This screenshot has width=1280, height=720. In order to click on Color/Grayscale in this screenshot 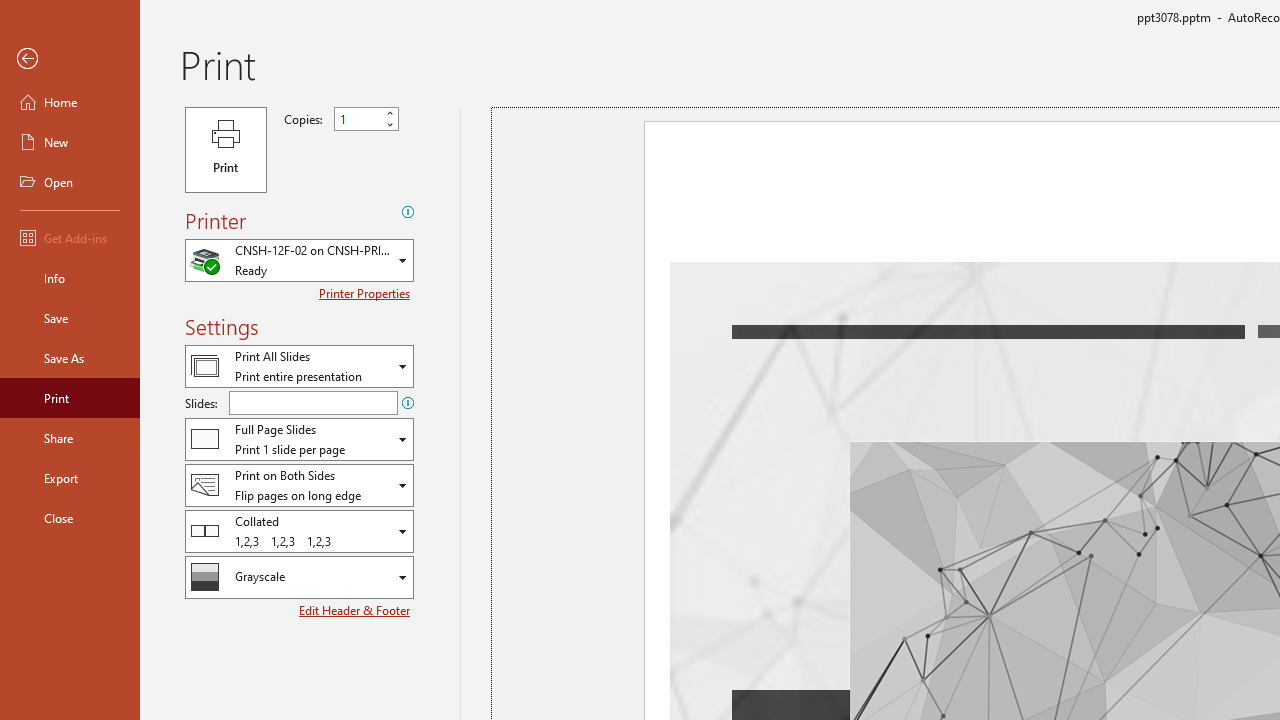, I will do `click(299, 577)`.